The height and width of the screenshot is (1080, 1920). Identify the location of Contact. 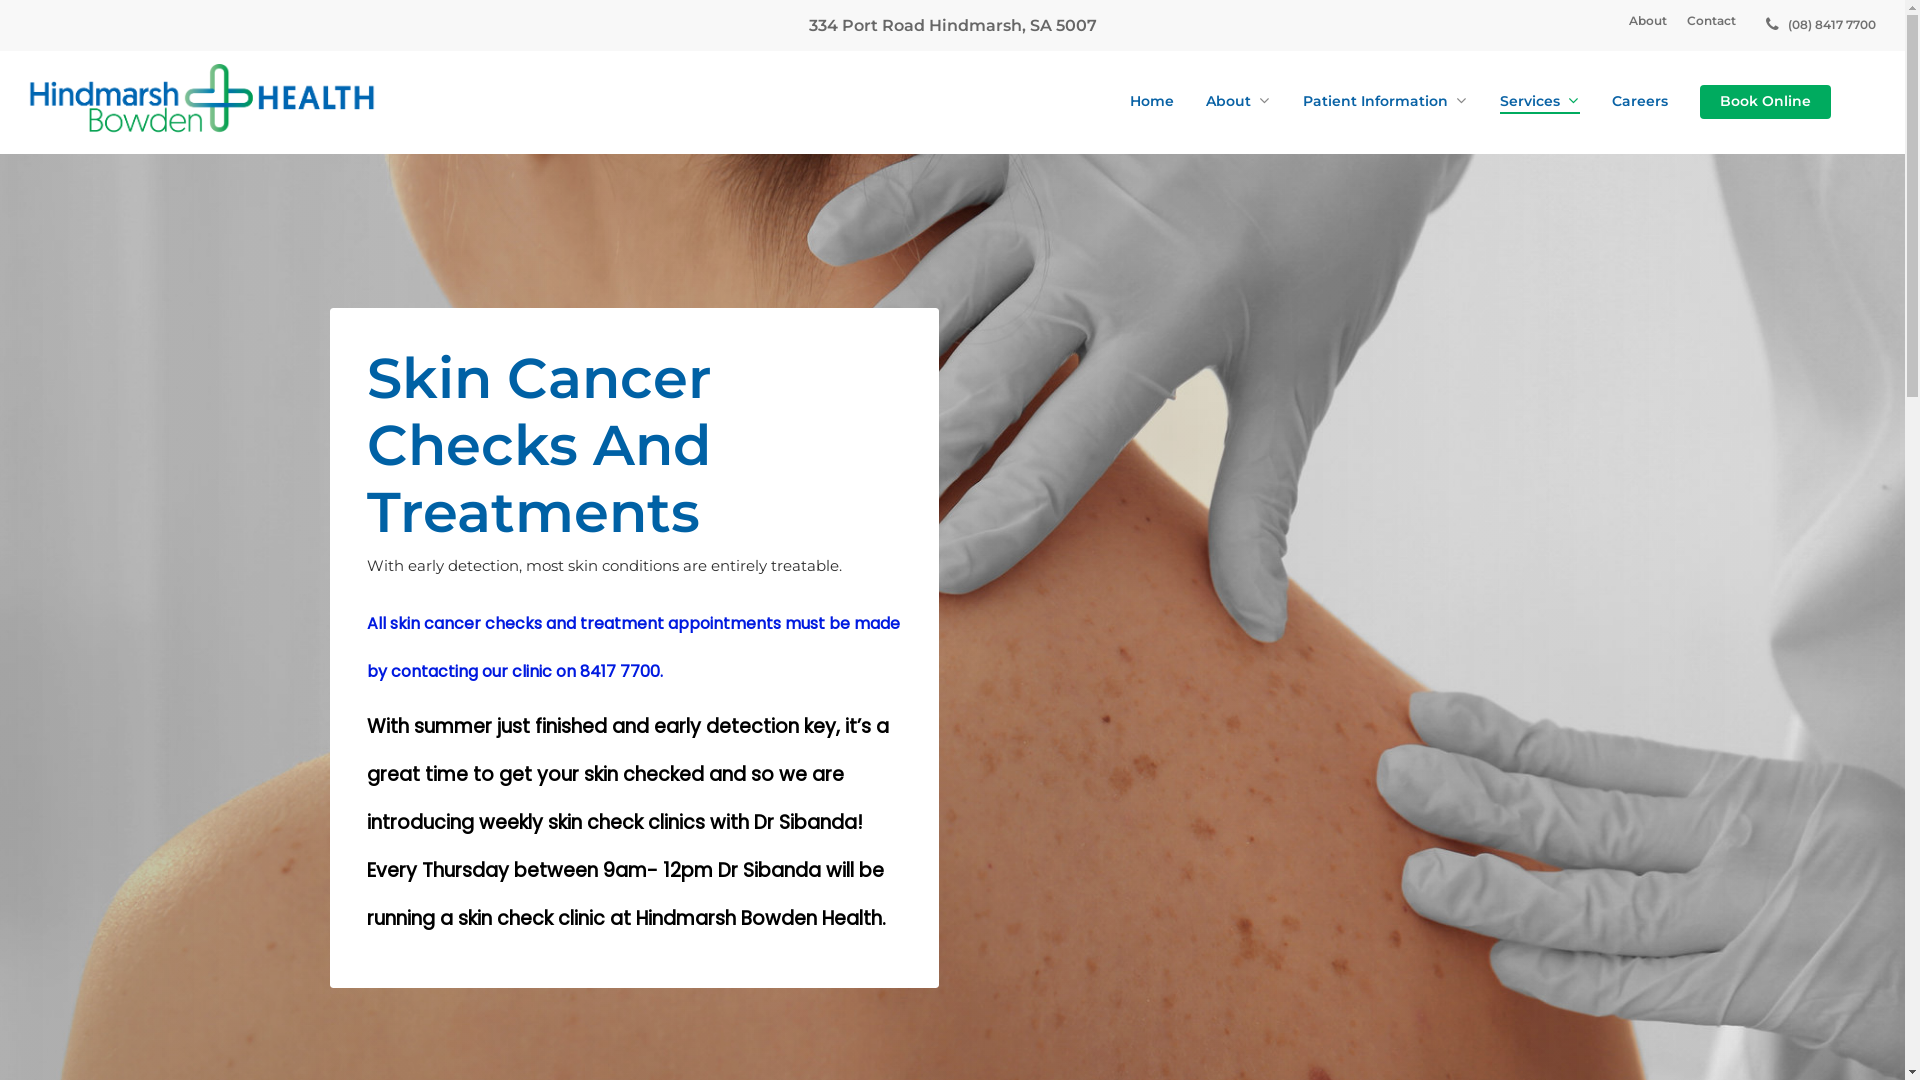
(1712, 21).